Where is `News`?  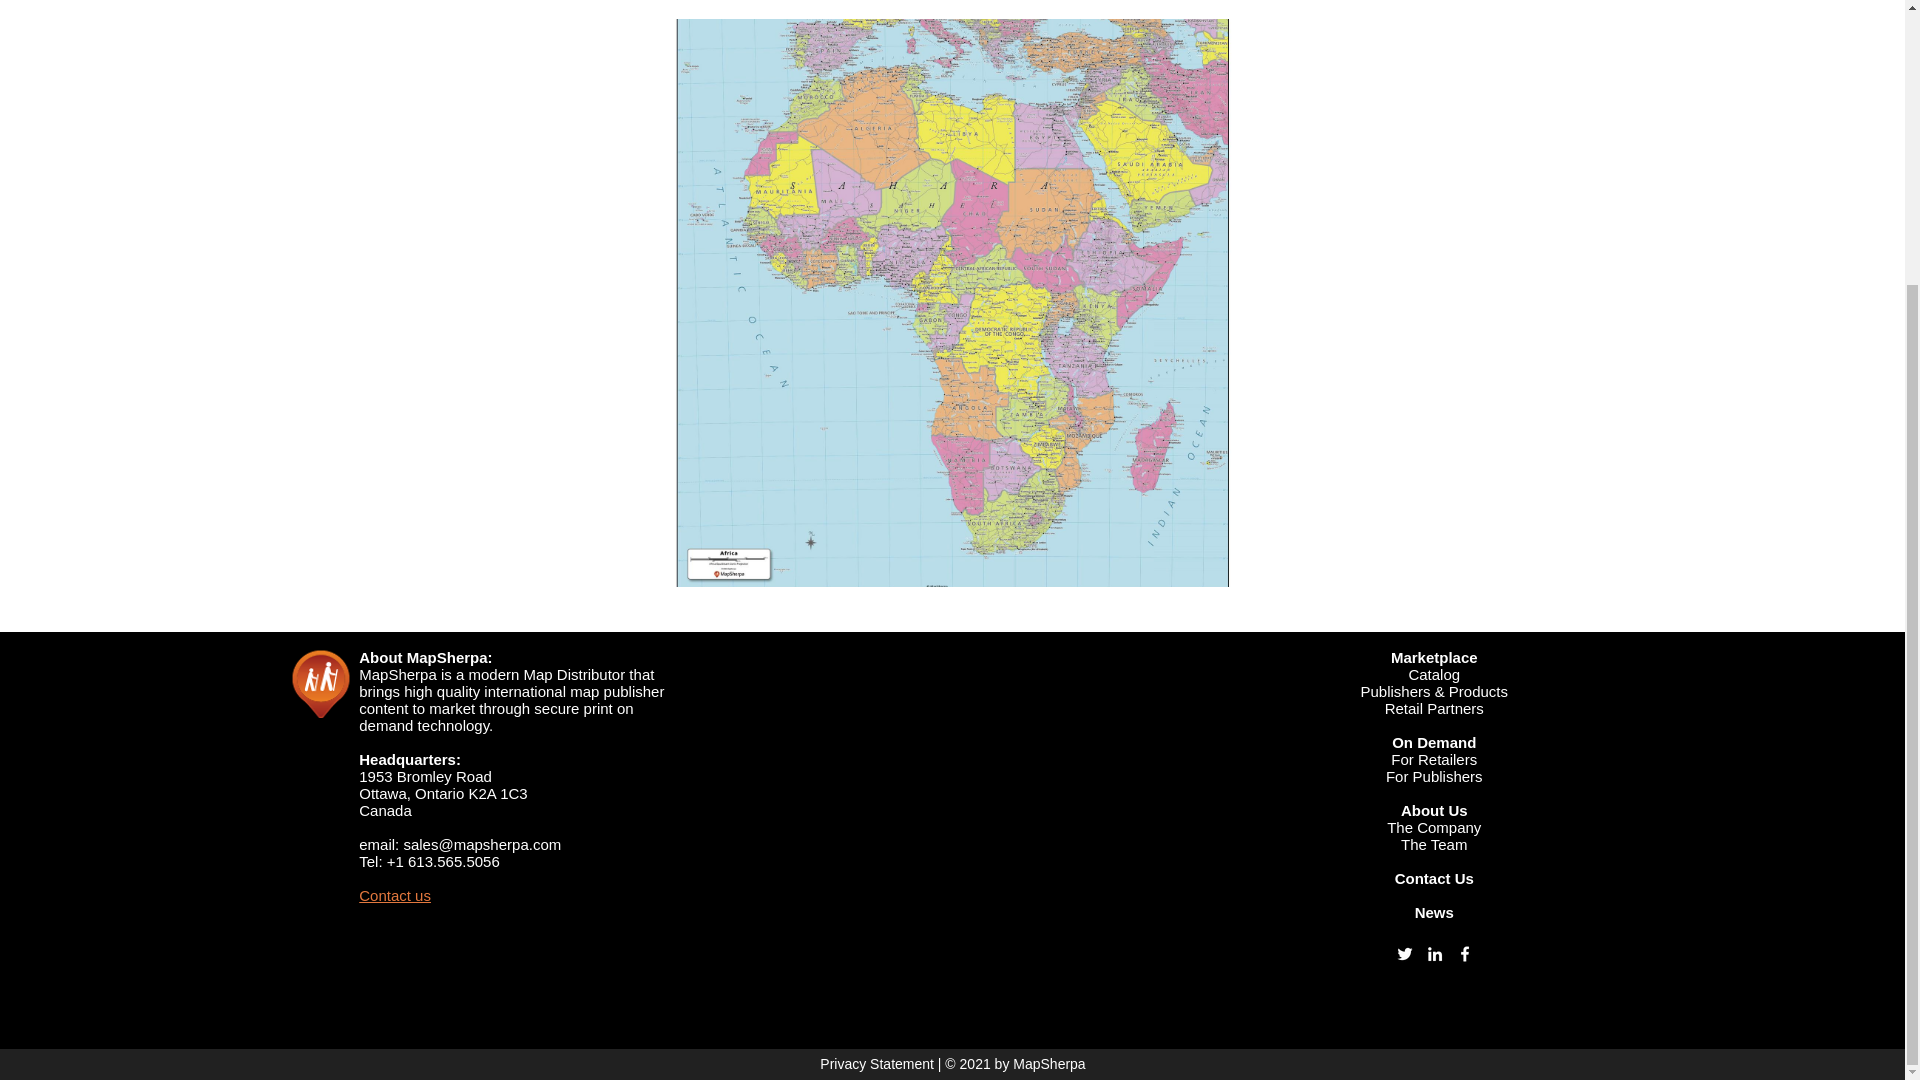 News is located at coordinates (1434, 912).